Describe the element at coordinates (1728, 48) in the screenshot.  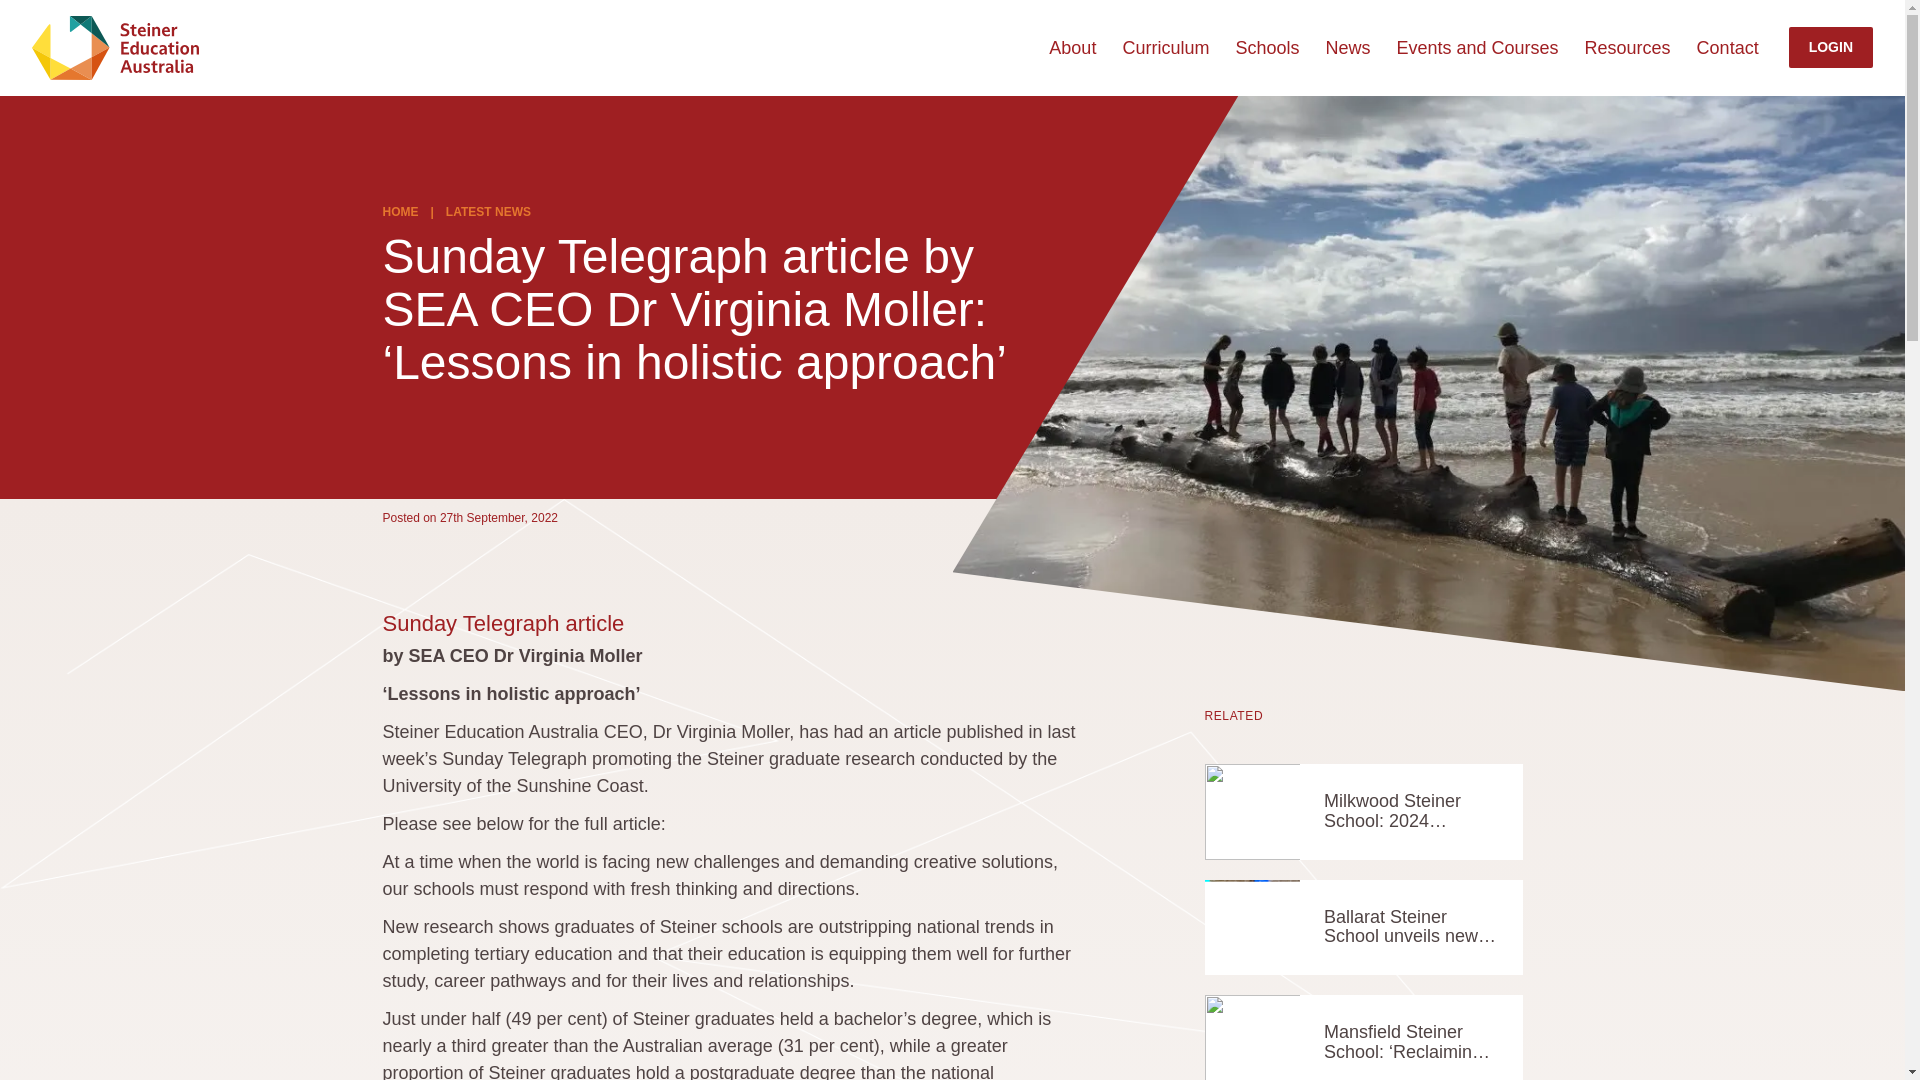
I see `Contact` at that location.